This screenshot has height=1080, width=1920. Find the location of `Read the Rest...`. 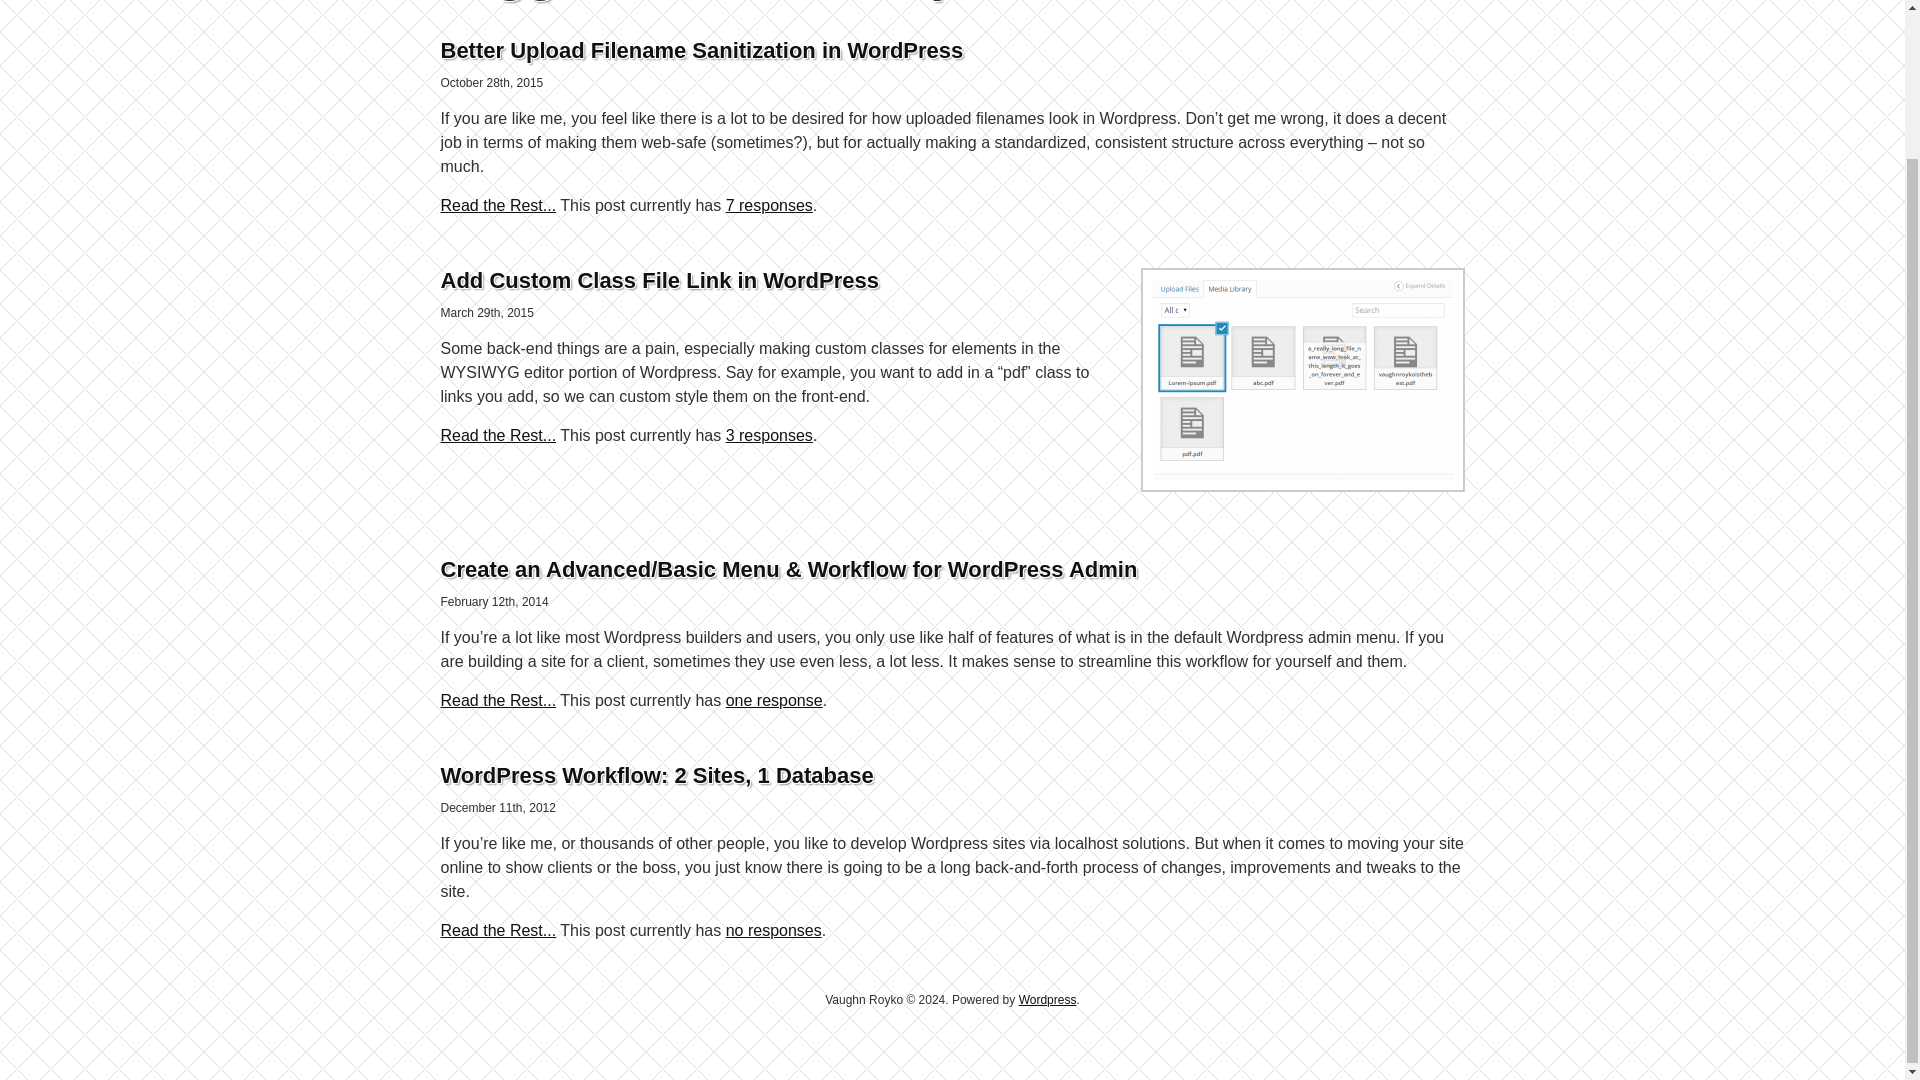

Read the Rest... is located at coordinates (498, 434).